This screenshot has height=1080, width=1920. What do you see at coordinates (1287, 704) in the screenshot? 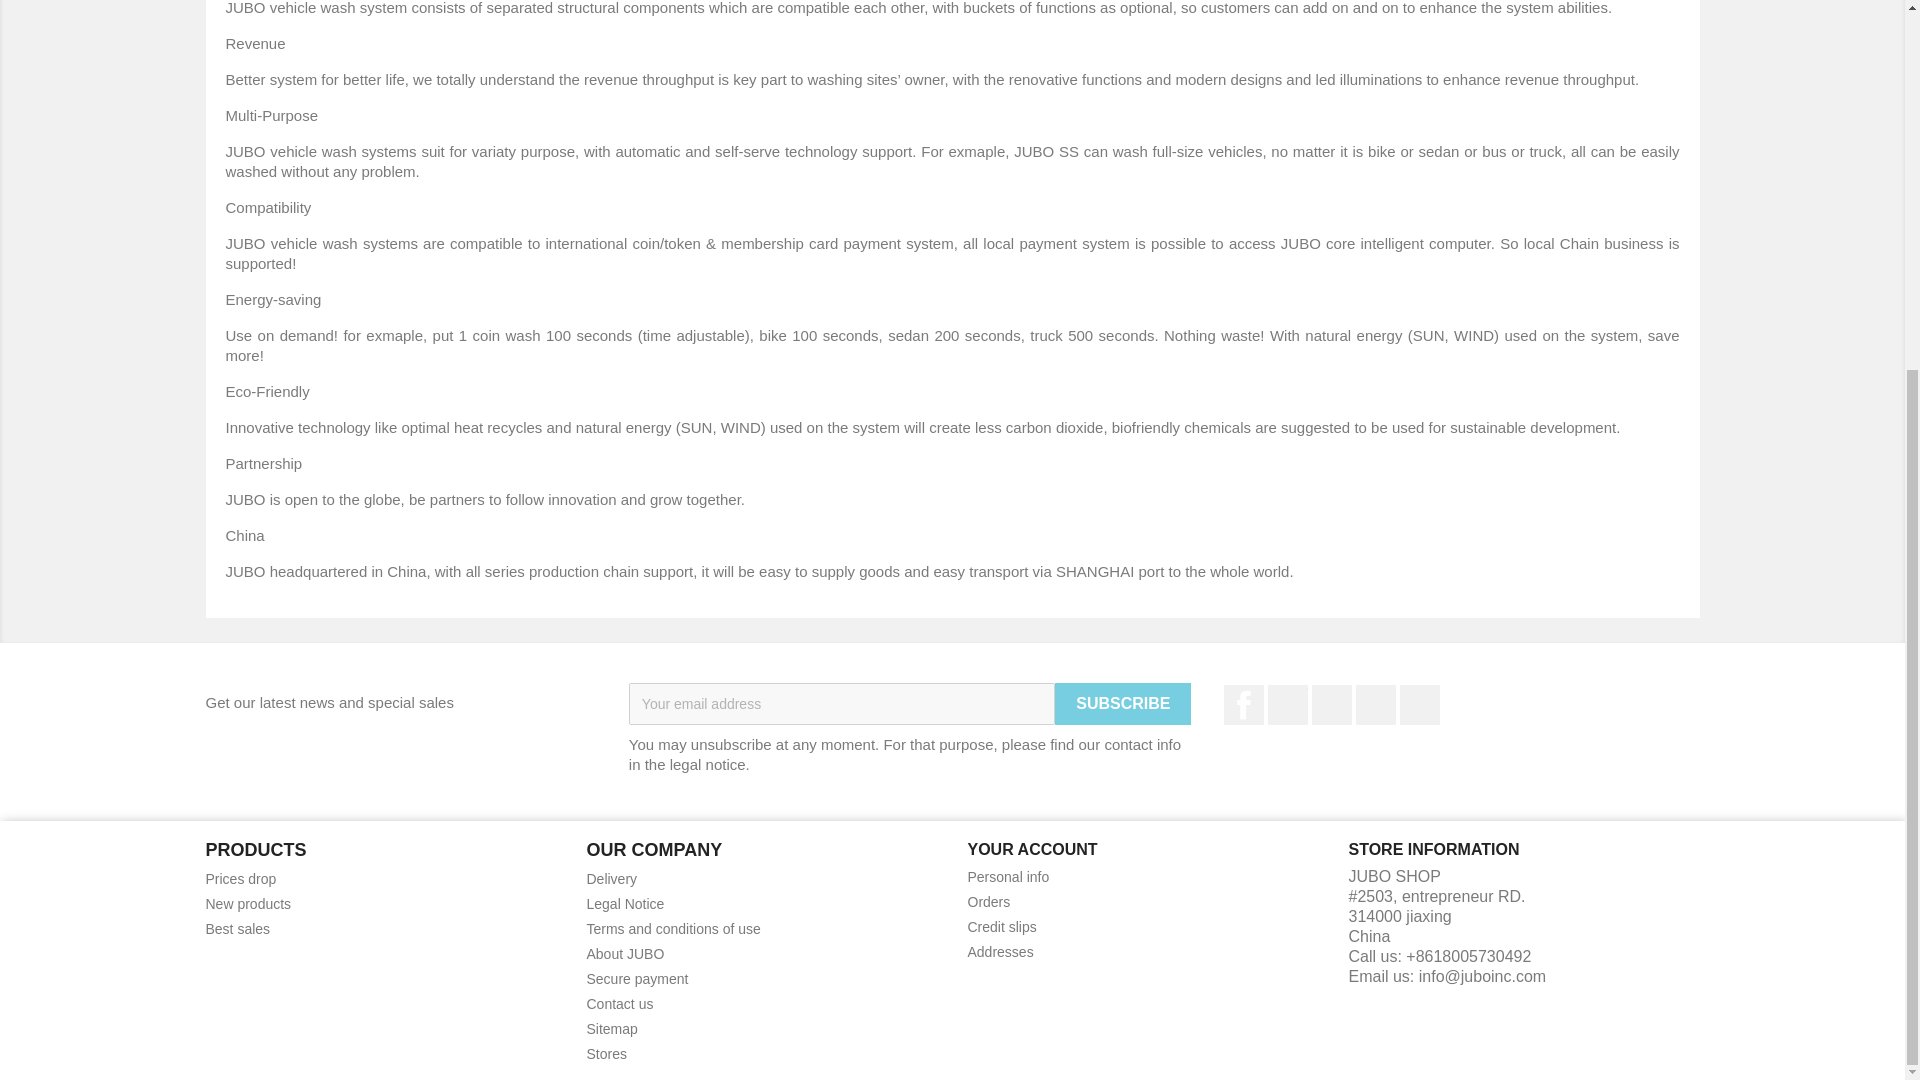
I see `Twitter` at bounding box center [1287, 704].